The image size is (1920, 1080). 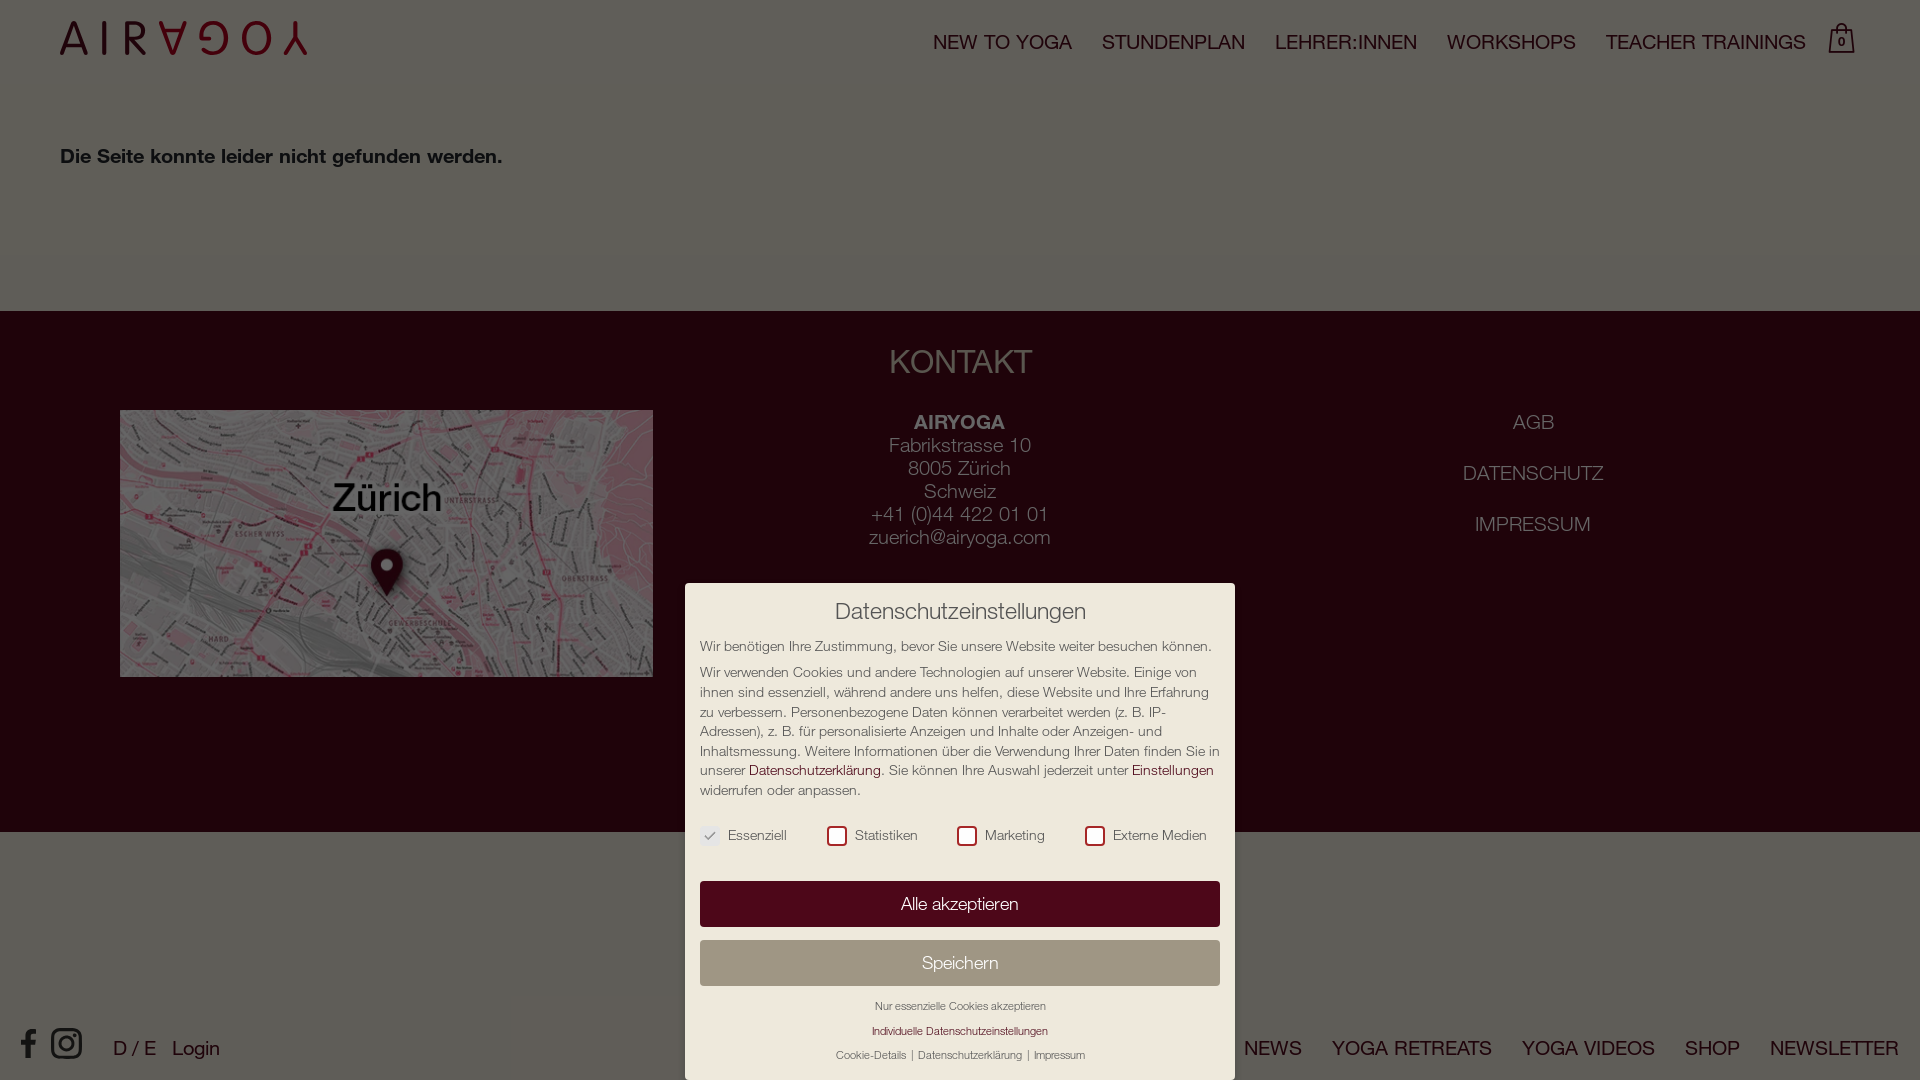 What do you see at coordinates (150, 1047) in the screenshot?
I see `E` at bounding box center [150, 1047].